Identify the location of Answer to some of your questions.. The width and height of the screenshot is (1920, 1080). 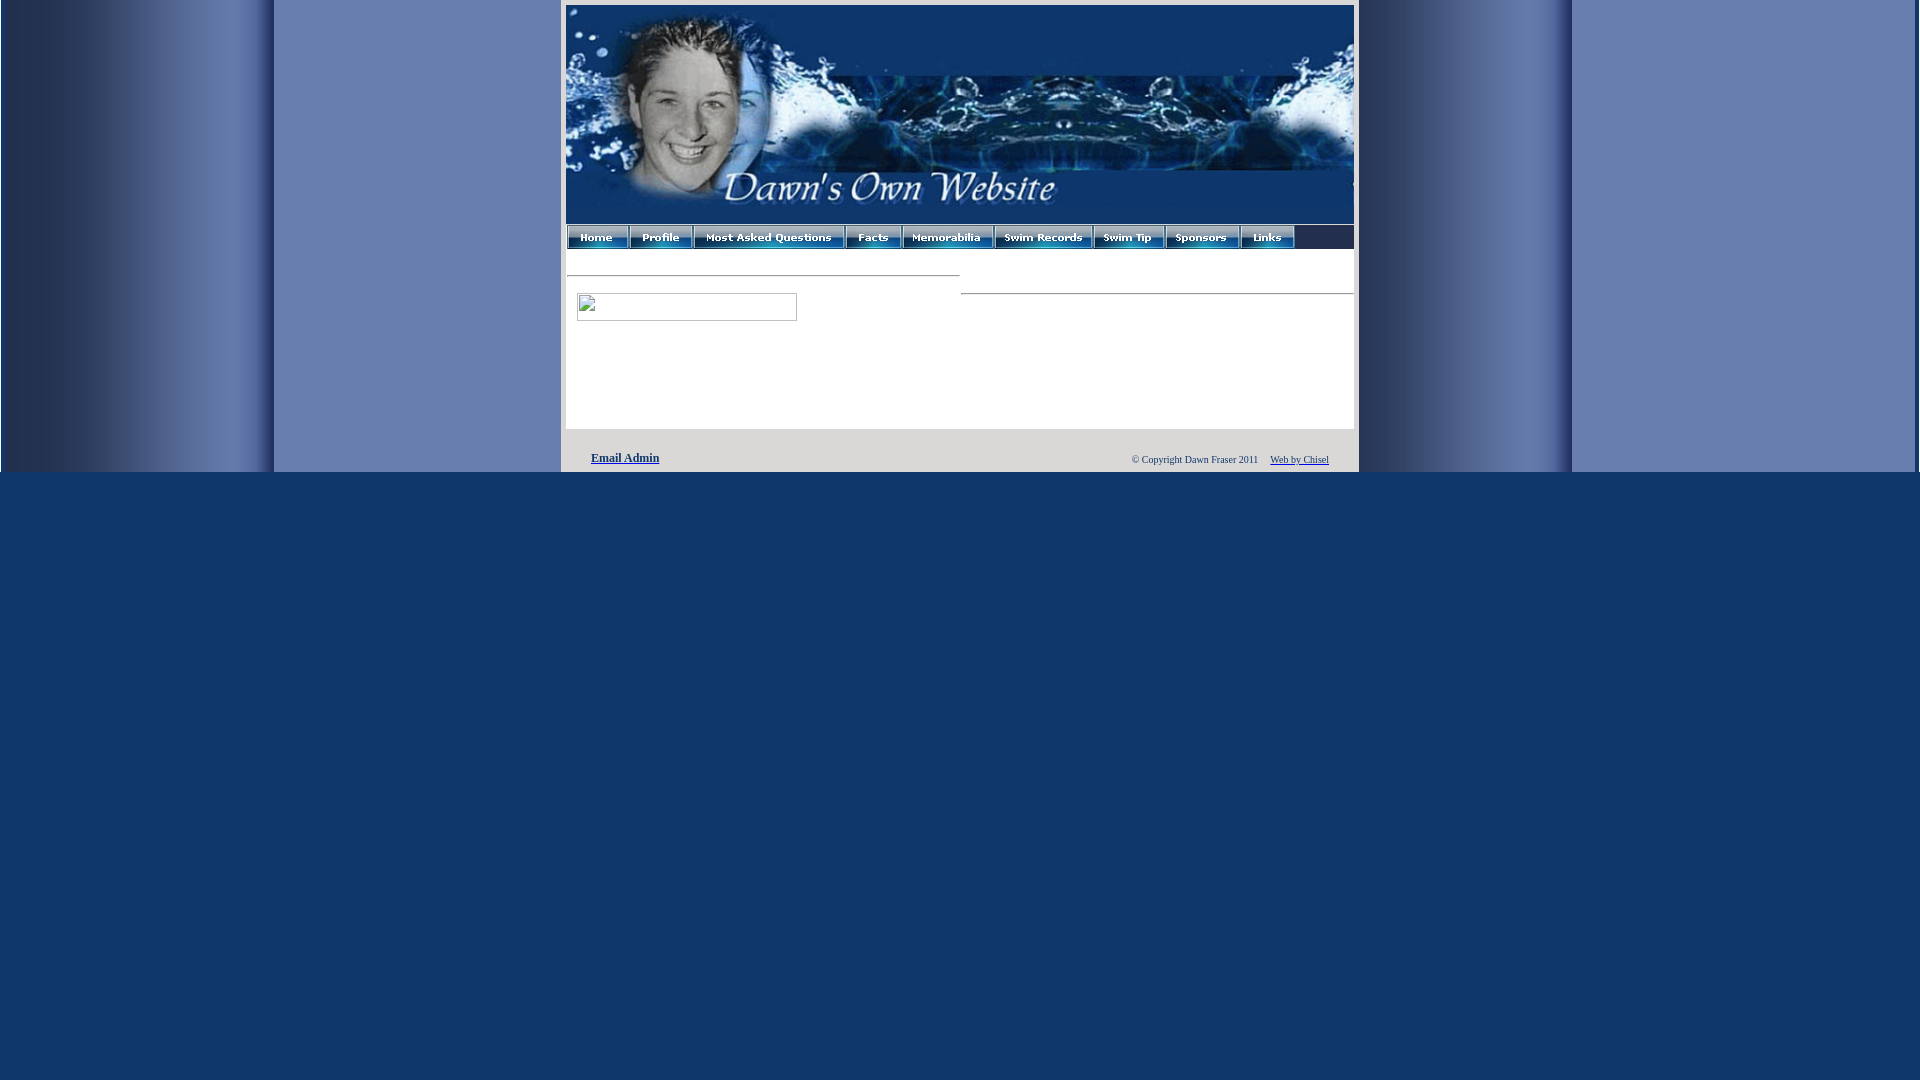
(769, 237).